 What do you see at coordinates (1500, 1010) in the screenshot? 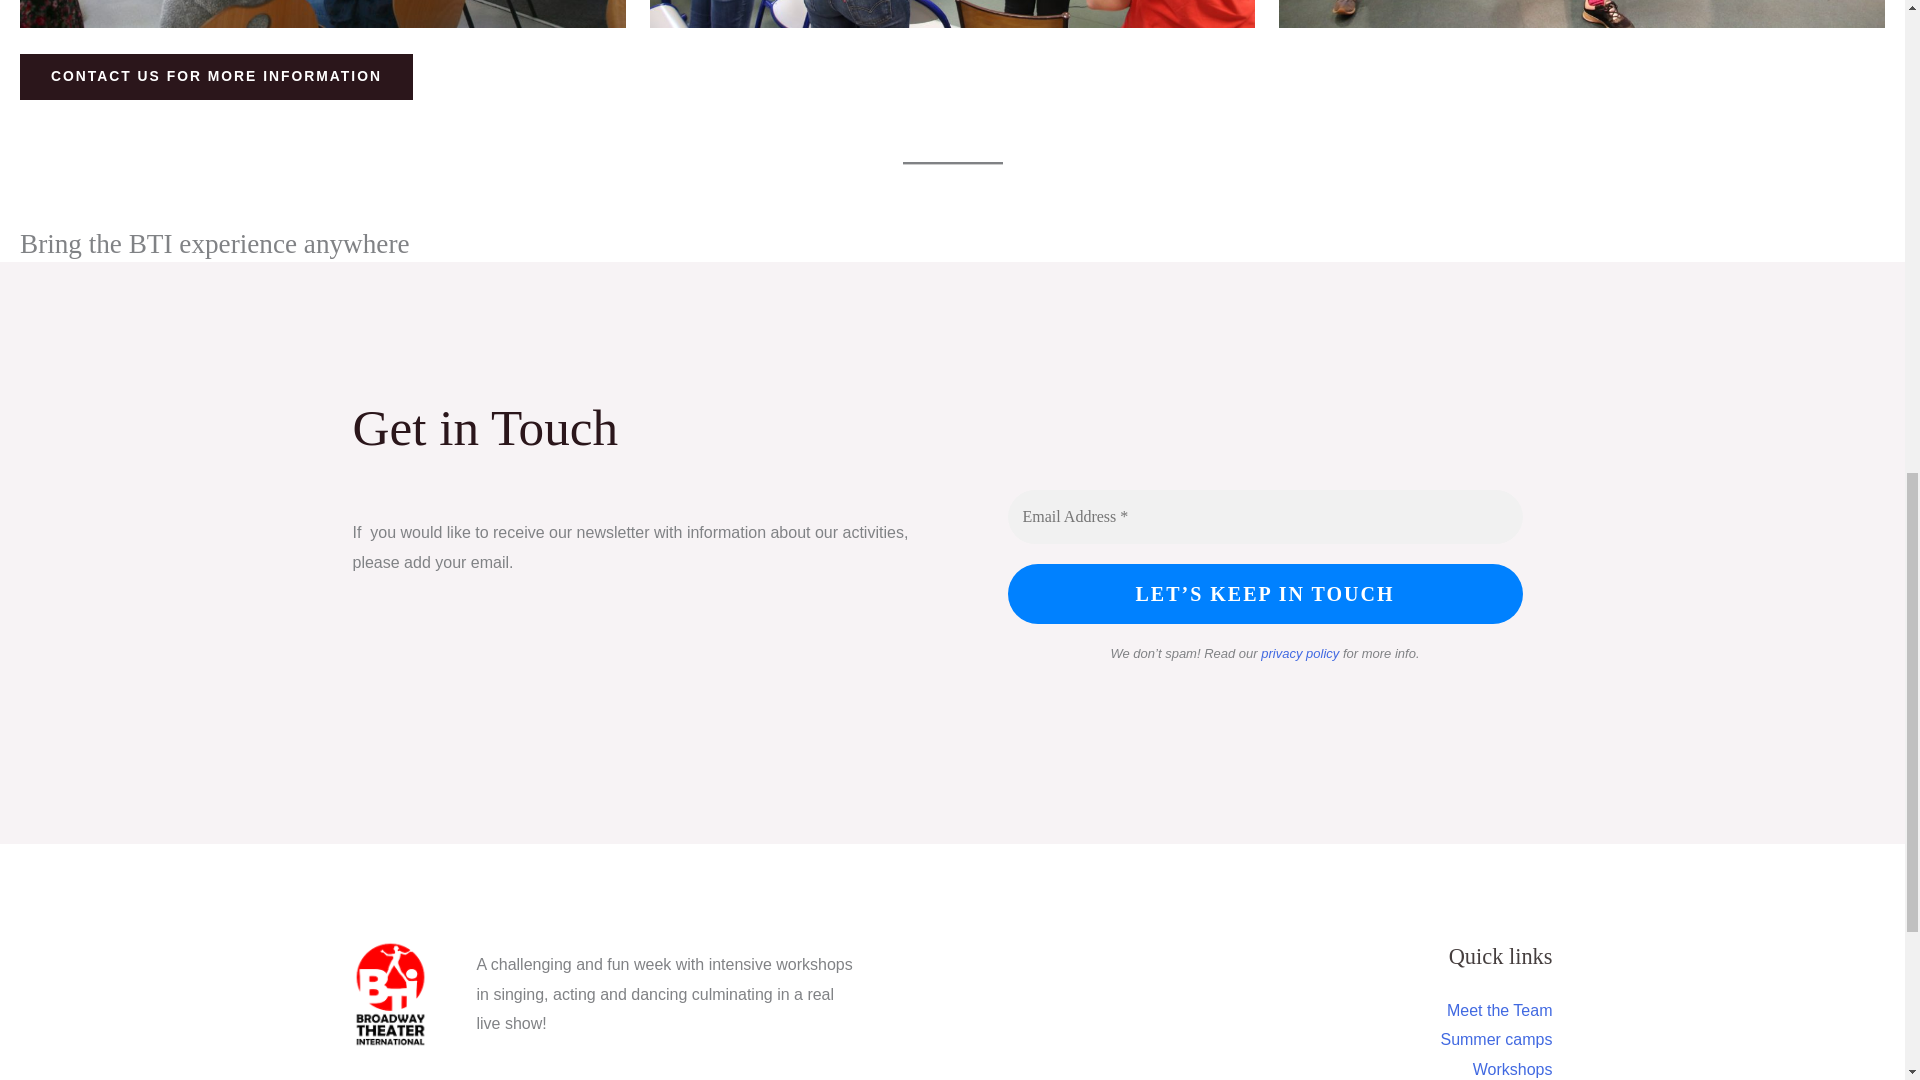
I see `Meet the Team` at bounding box center [1500, 1010].